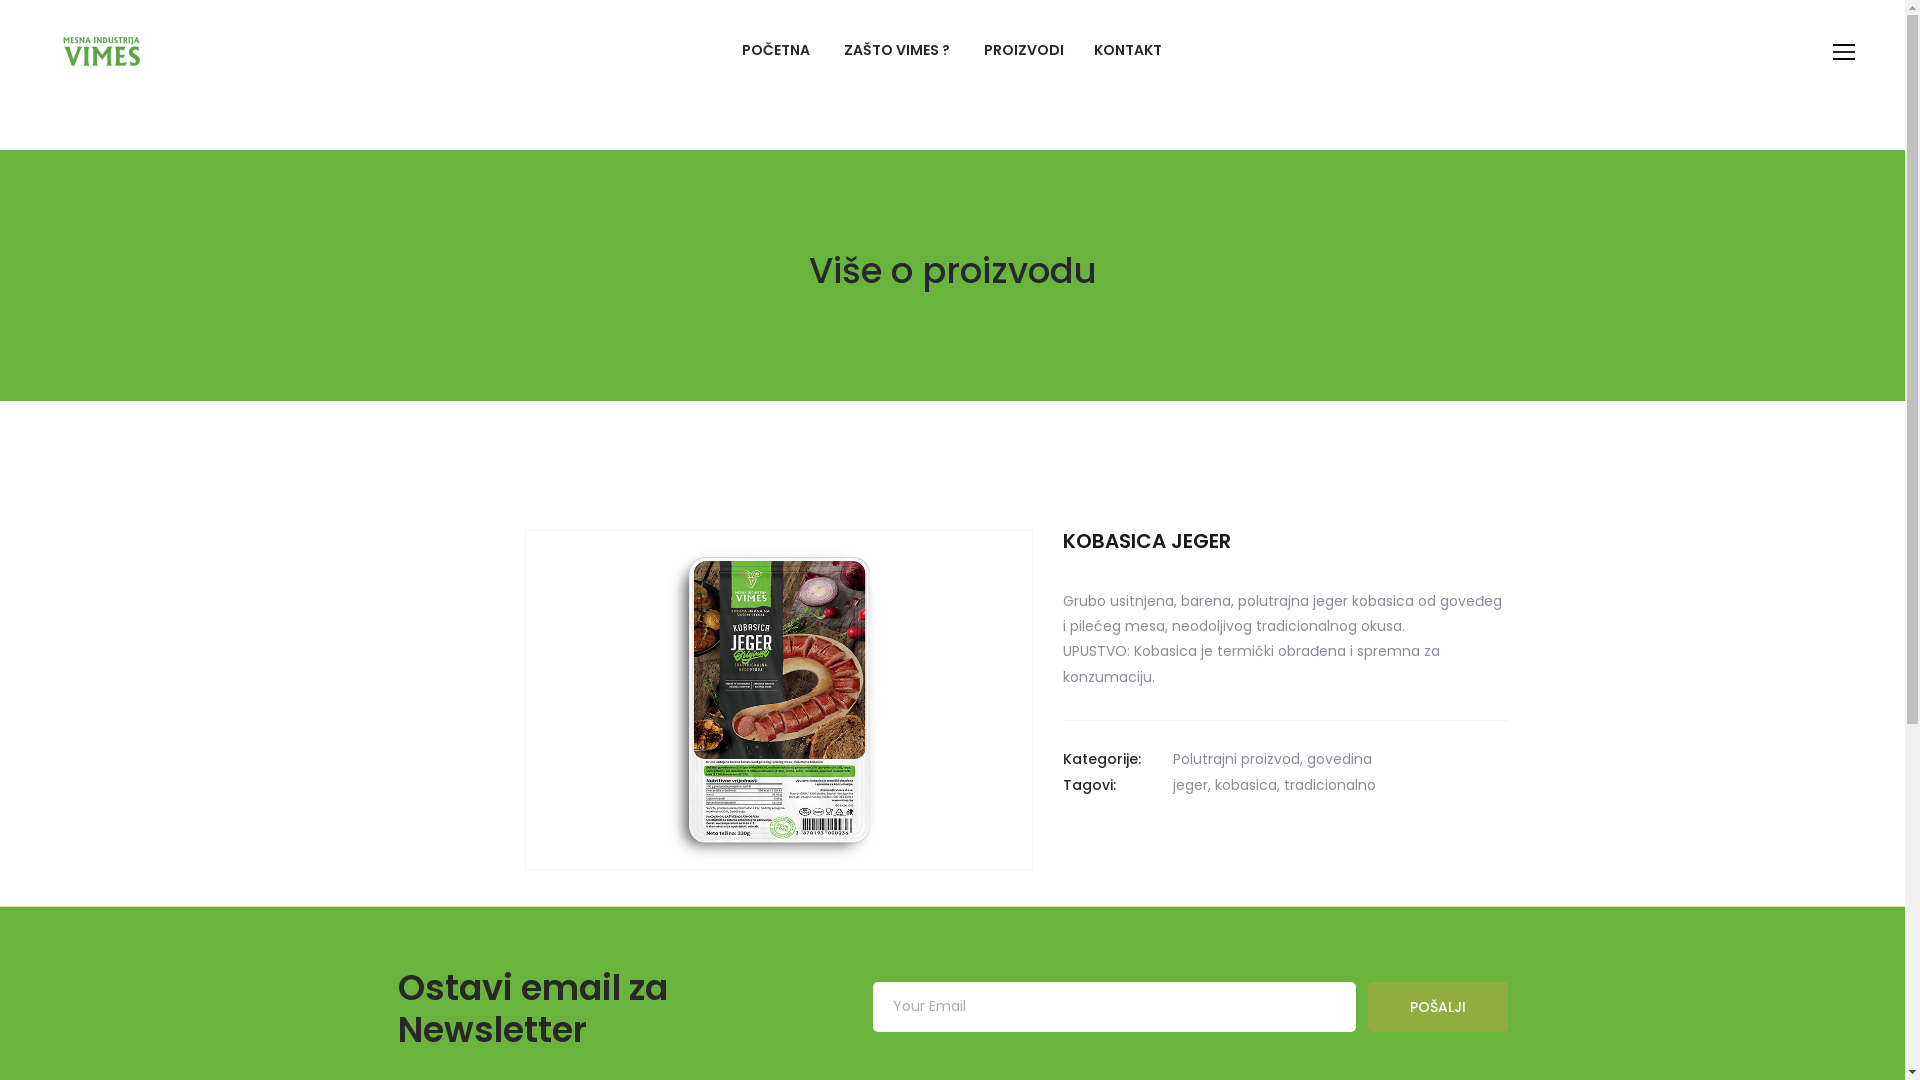 The height and width of the screenshot is (1080, 1920). I want to click on tradicionalno, so click(1330, 785).